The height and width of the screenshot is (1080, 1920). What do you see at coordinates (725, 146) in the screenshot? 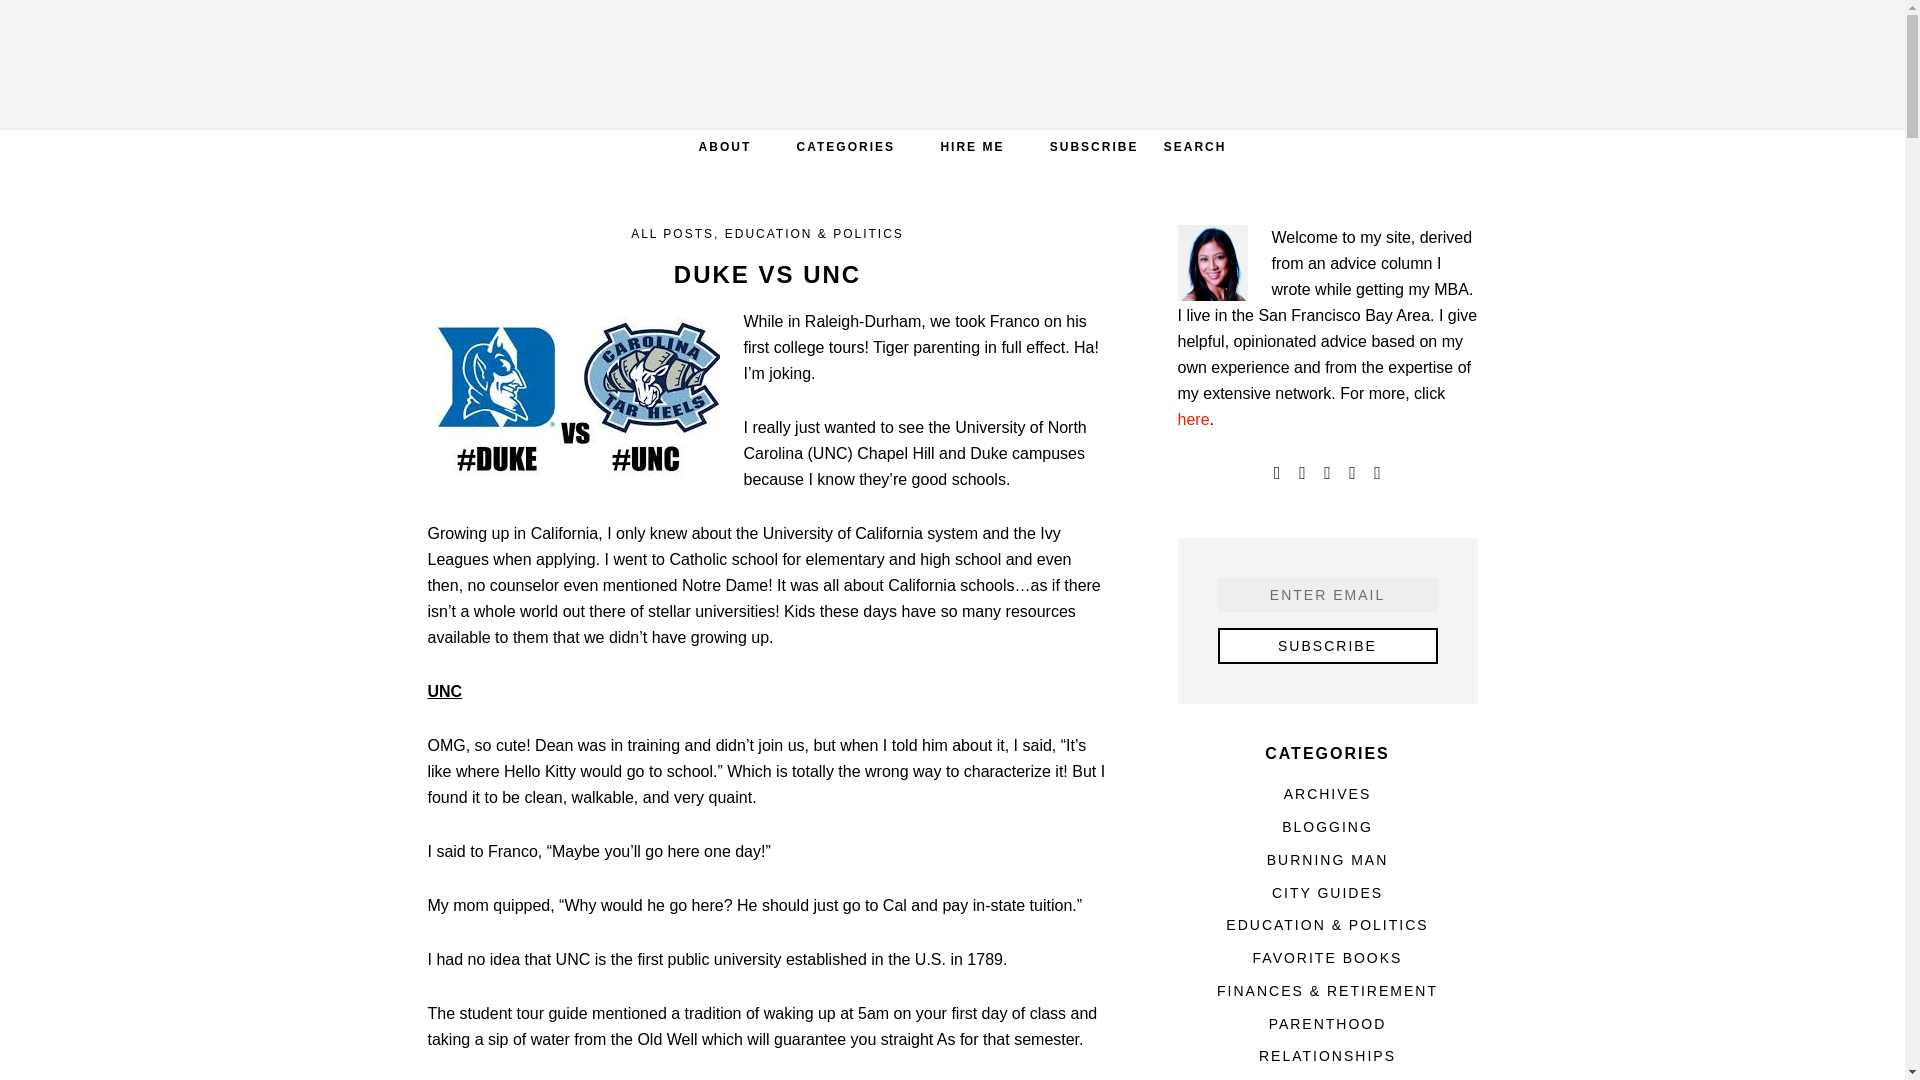
I see `ABOUT` at bounding box center [725, 146].